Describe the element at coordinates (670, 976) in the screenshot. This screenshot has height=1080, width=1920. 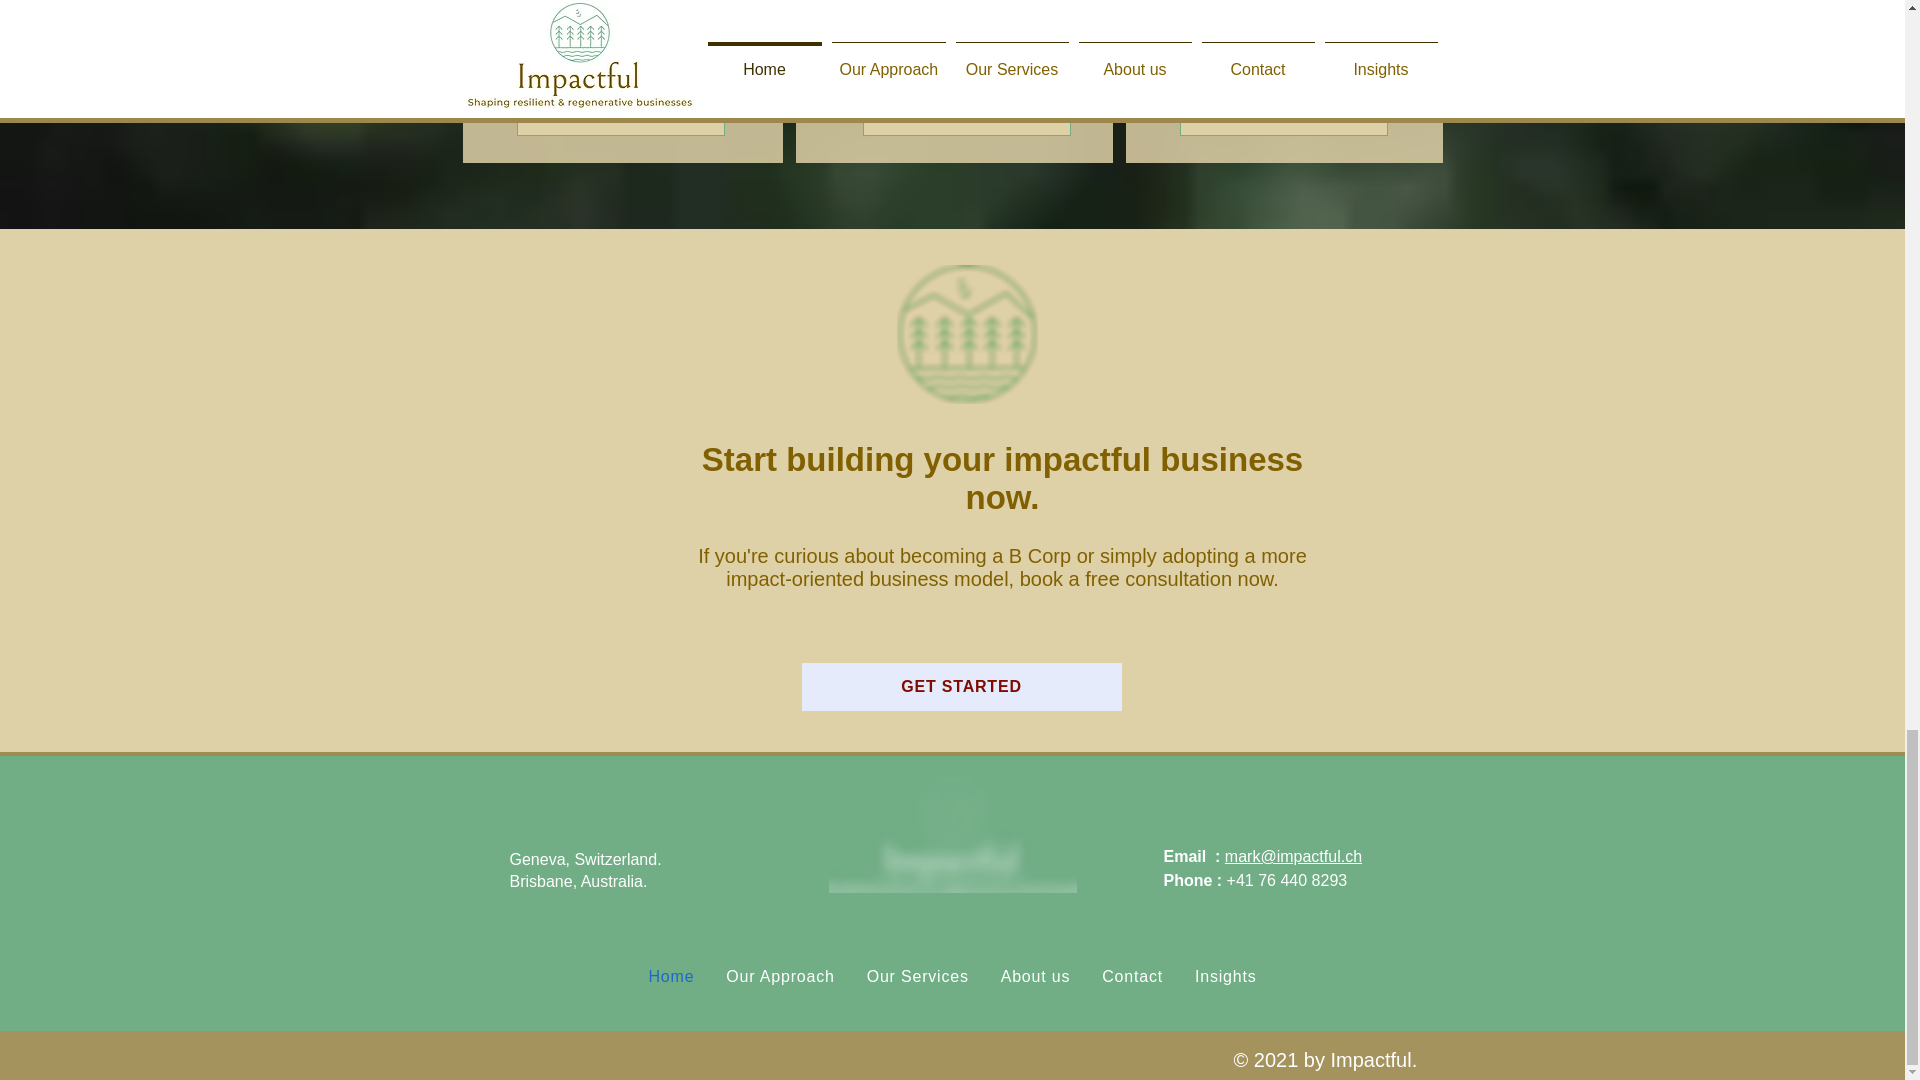
I see `Home` at that location.